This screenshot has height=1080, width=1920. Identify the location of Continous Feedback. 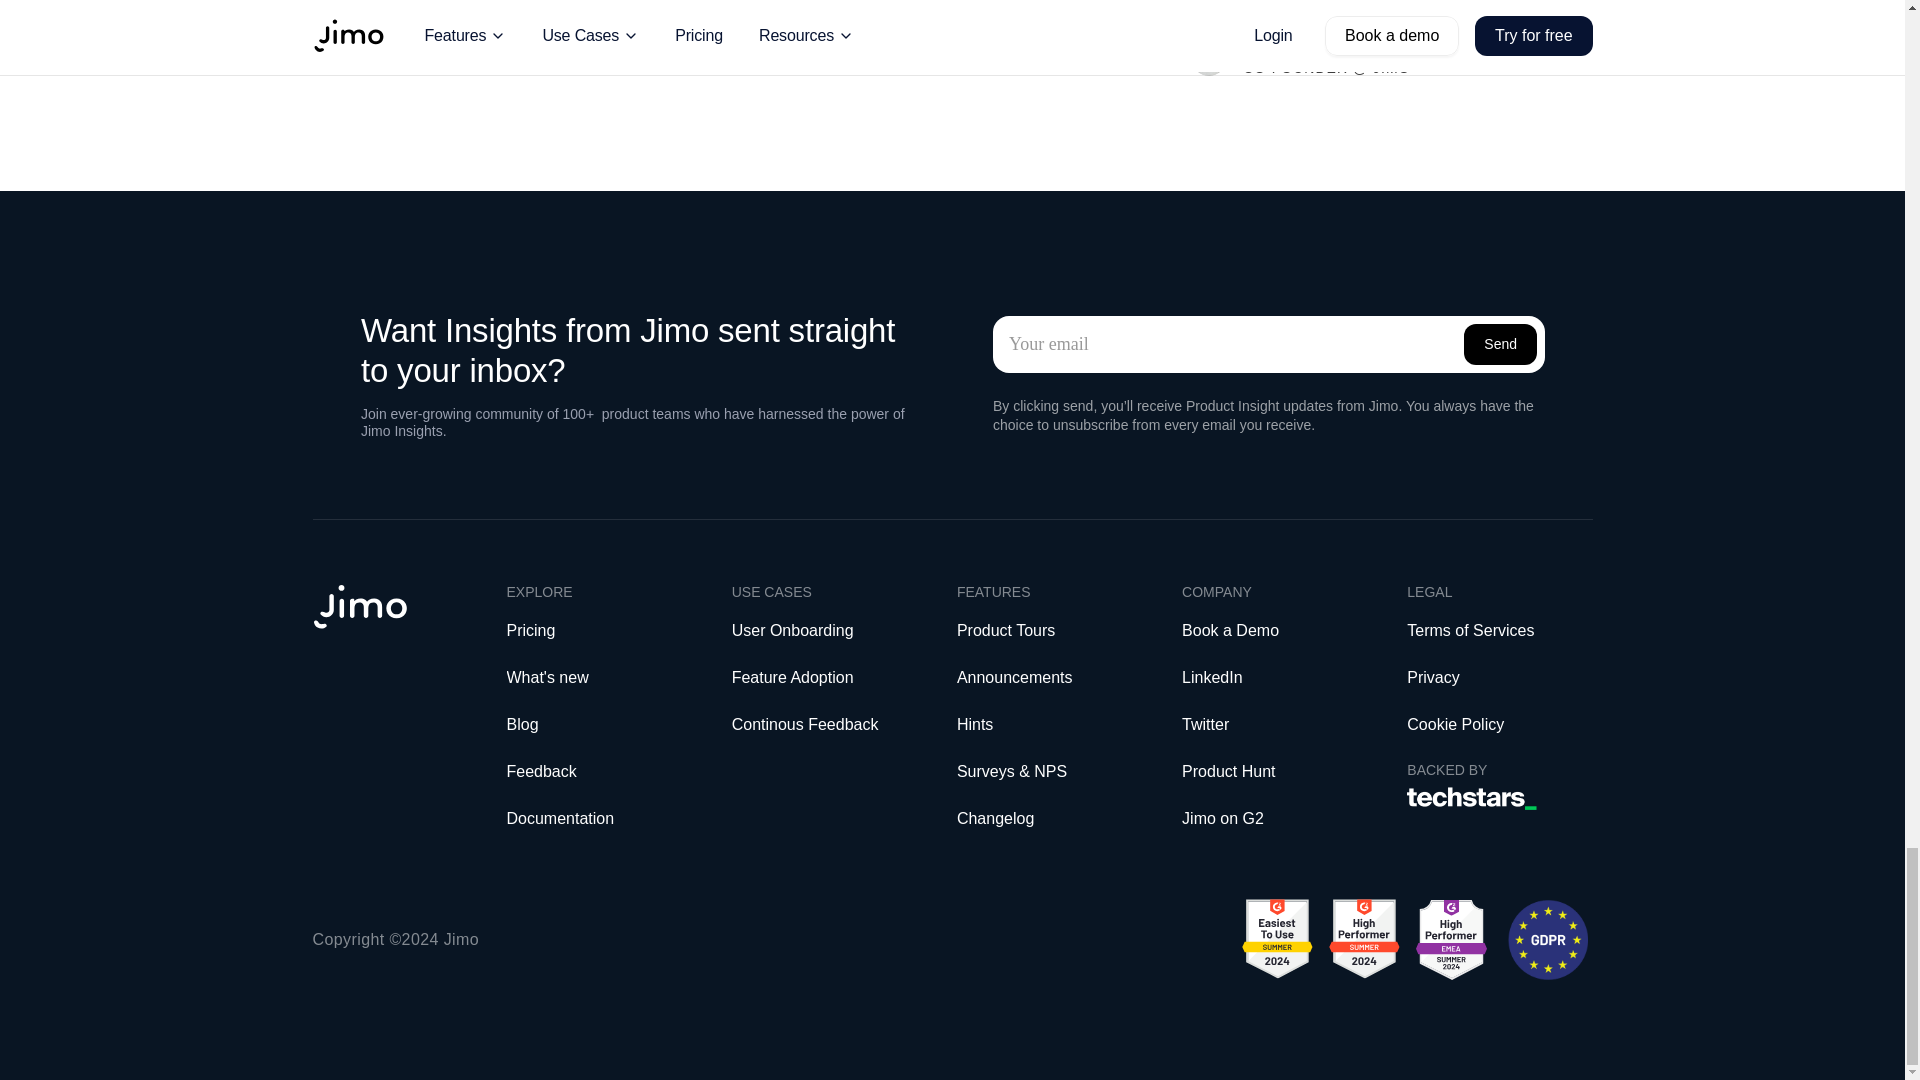
(805, 724).